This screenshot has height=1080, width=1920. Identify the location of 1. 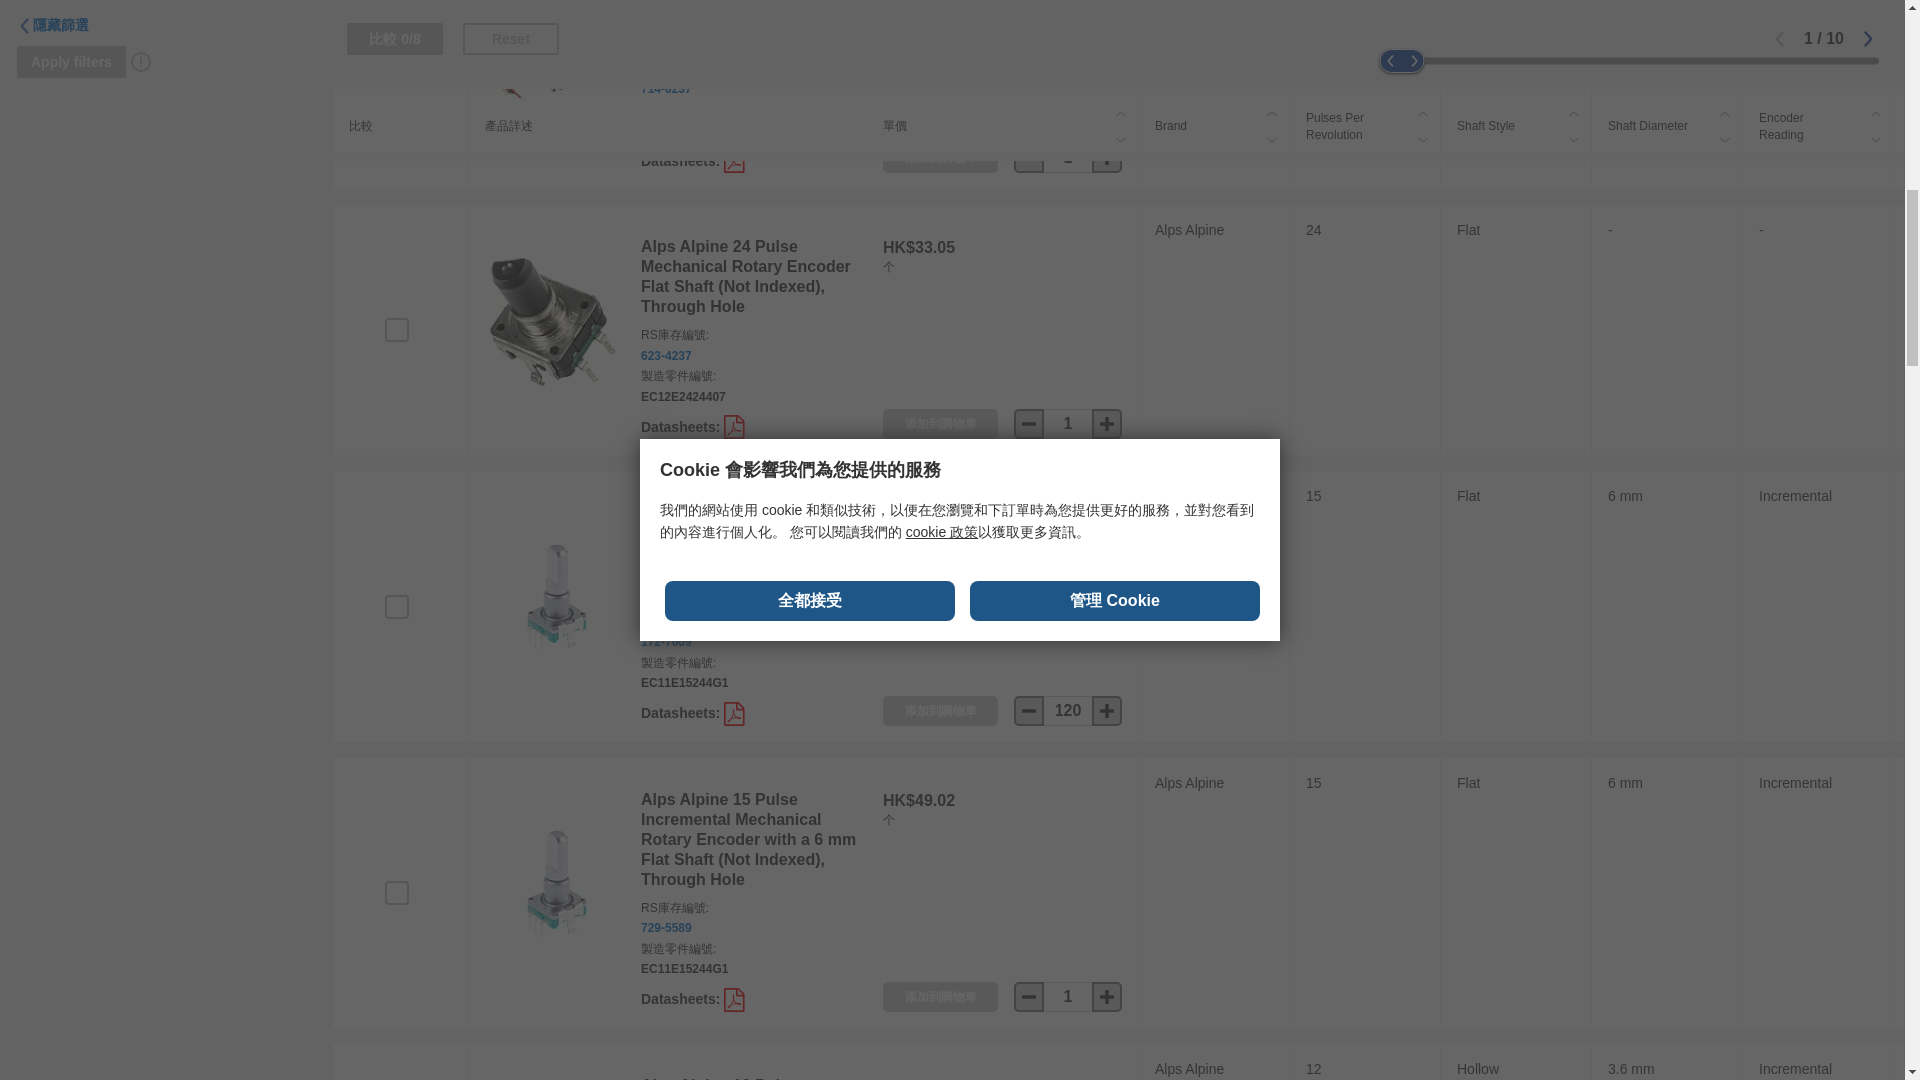
(1068, 157).